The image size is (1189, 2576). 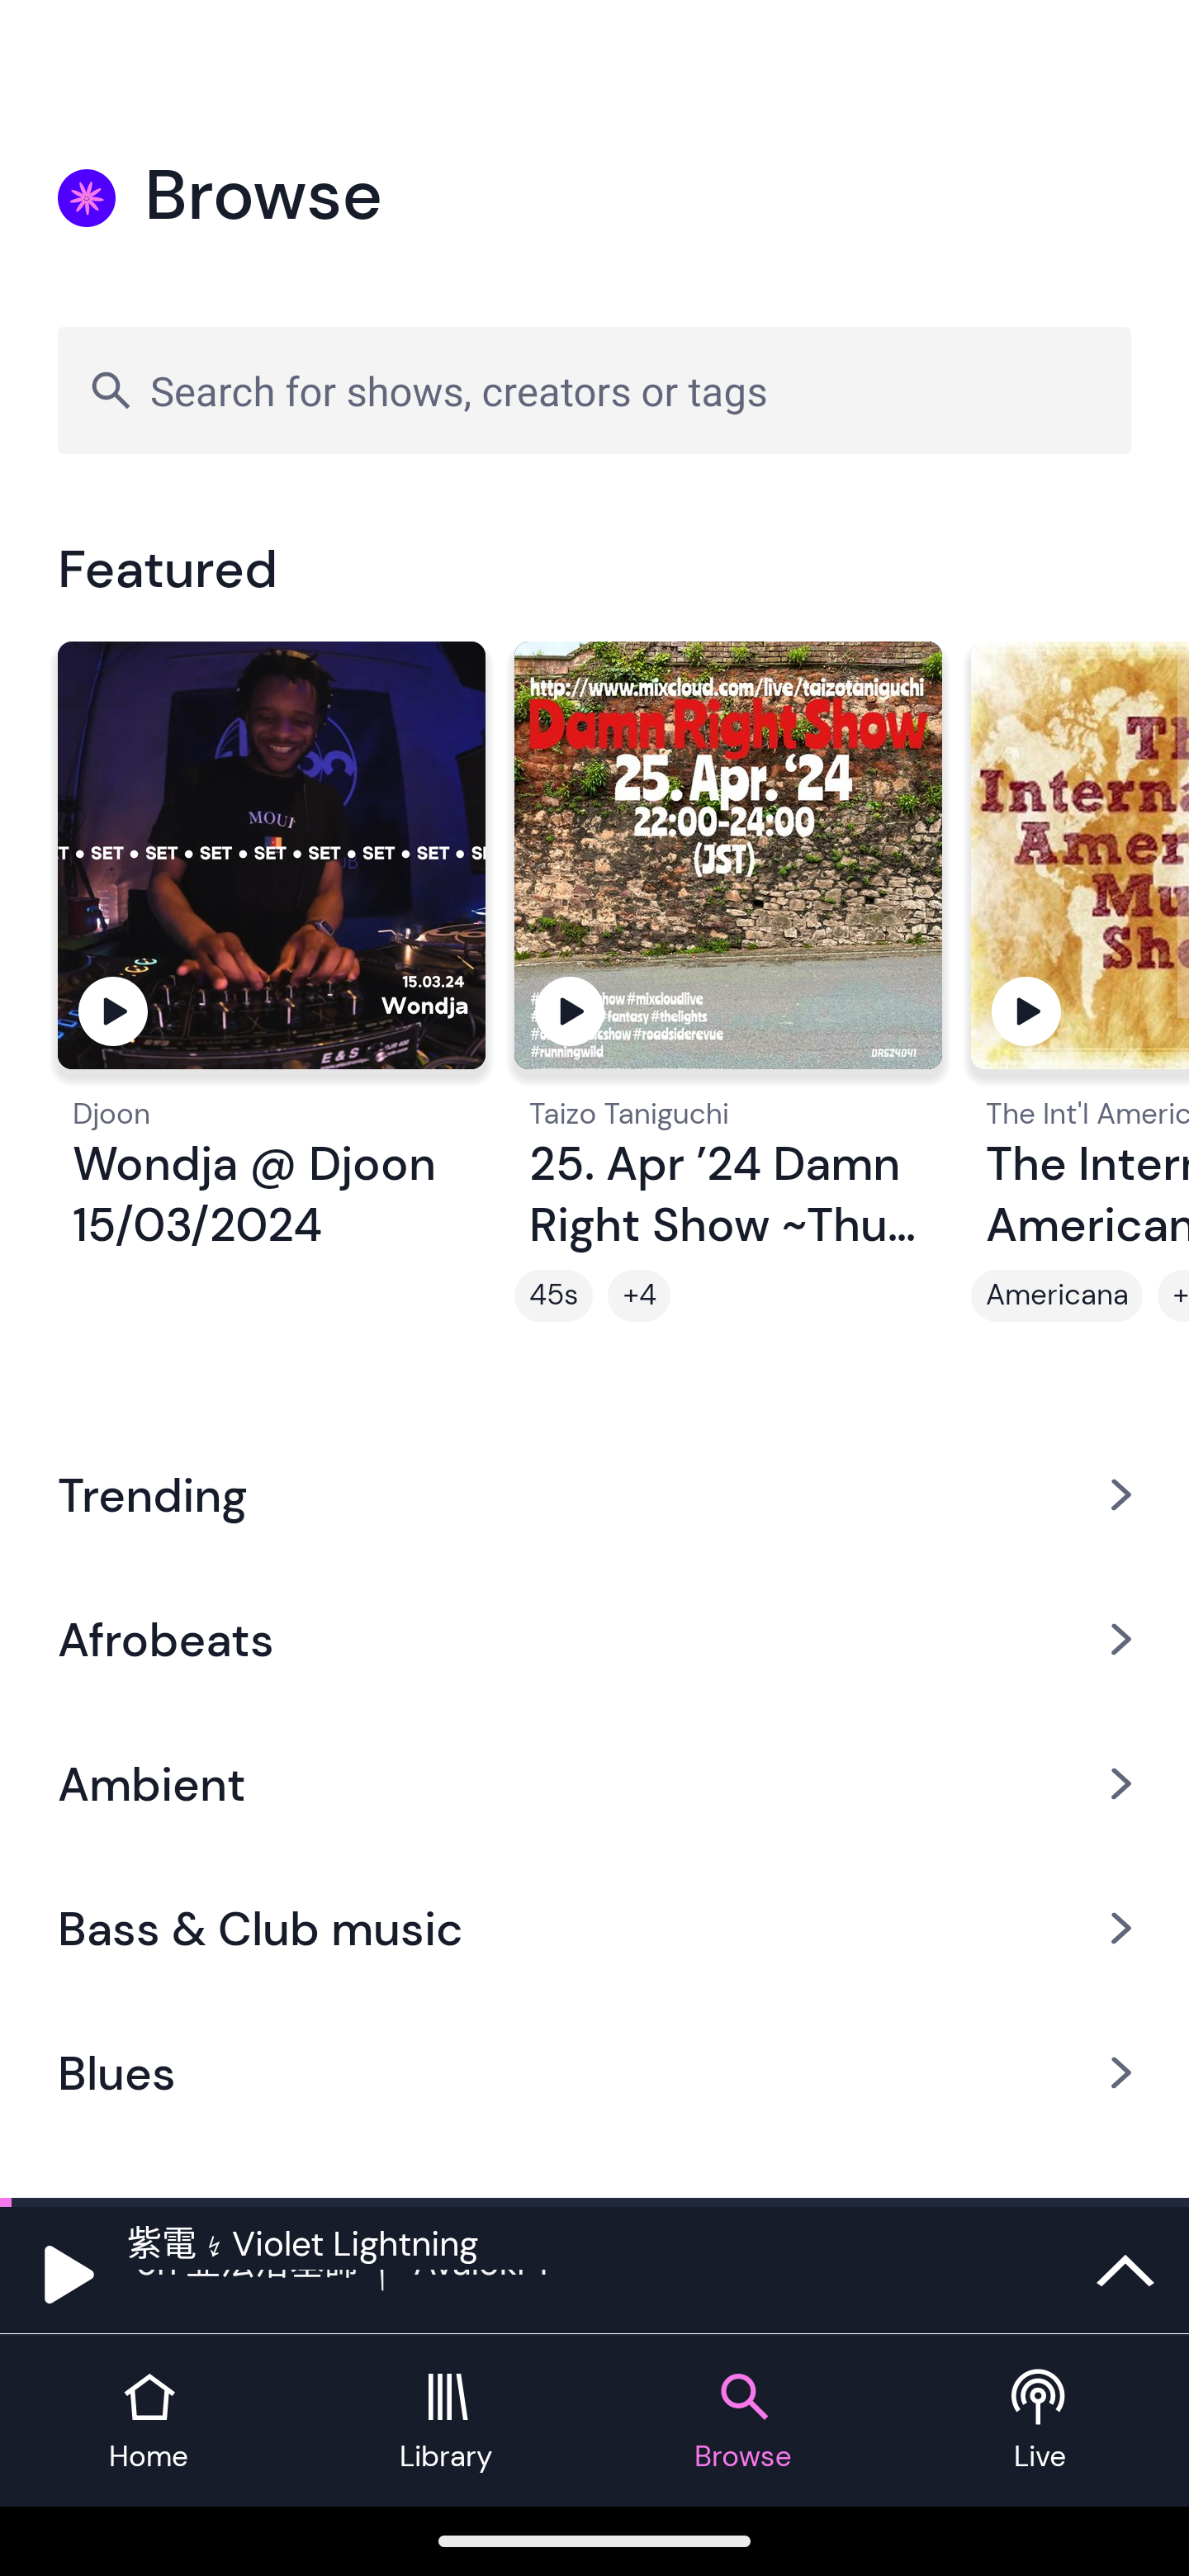 What do you see at coordinates (743, 2421) in the screenshot?
I see `Browse tab Browse` at bounding box center [743, 2421].